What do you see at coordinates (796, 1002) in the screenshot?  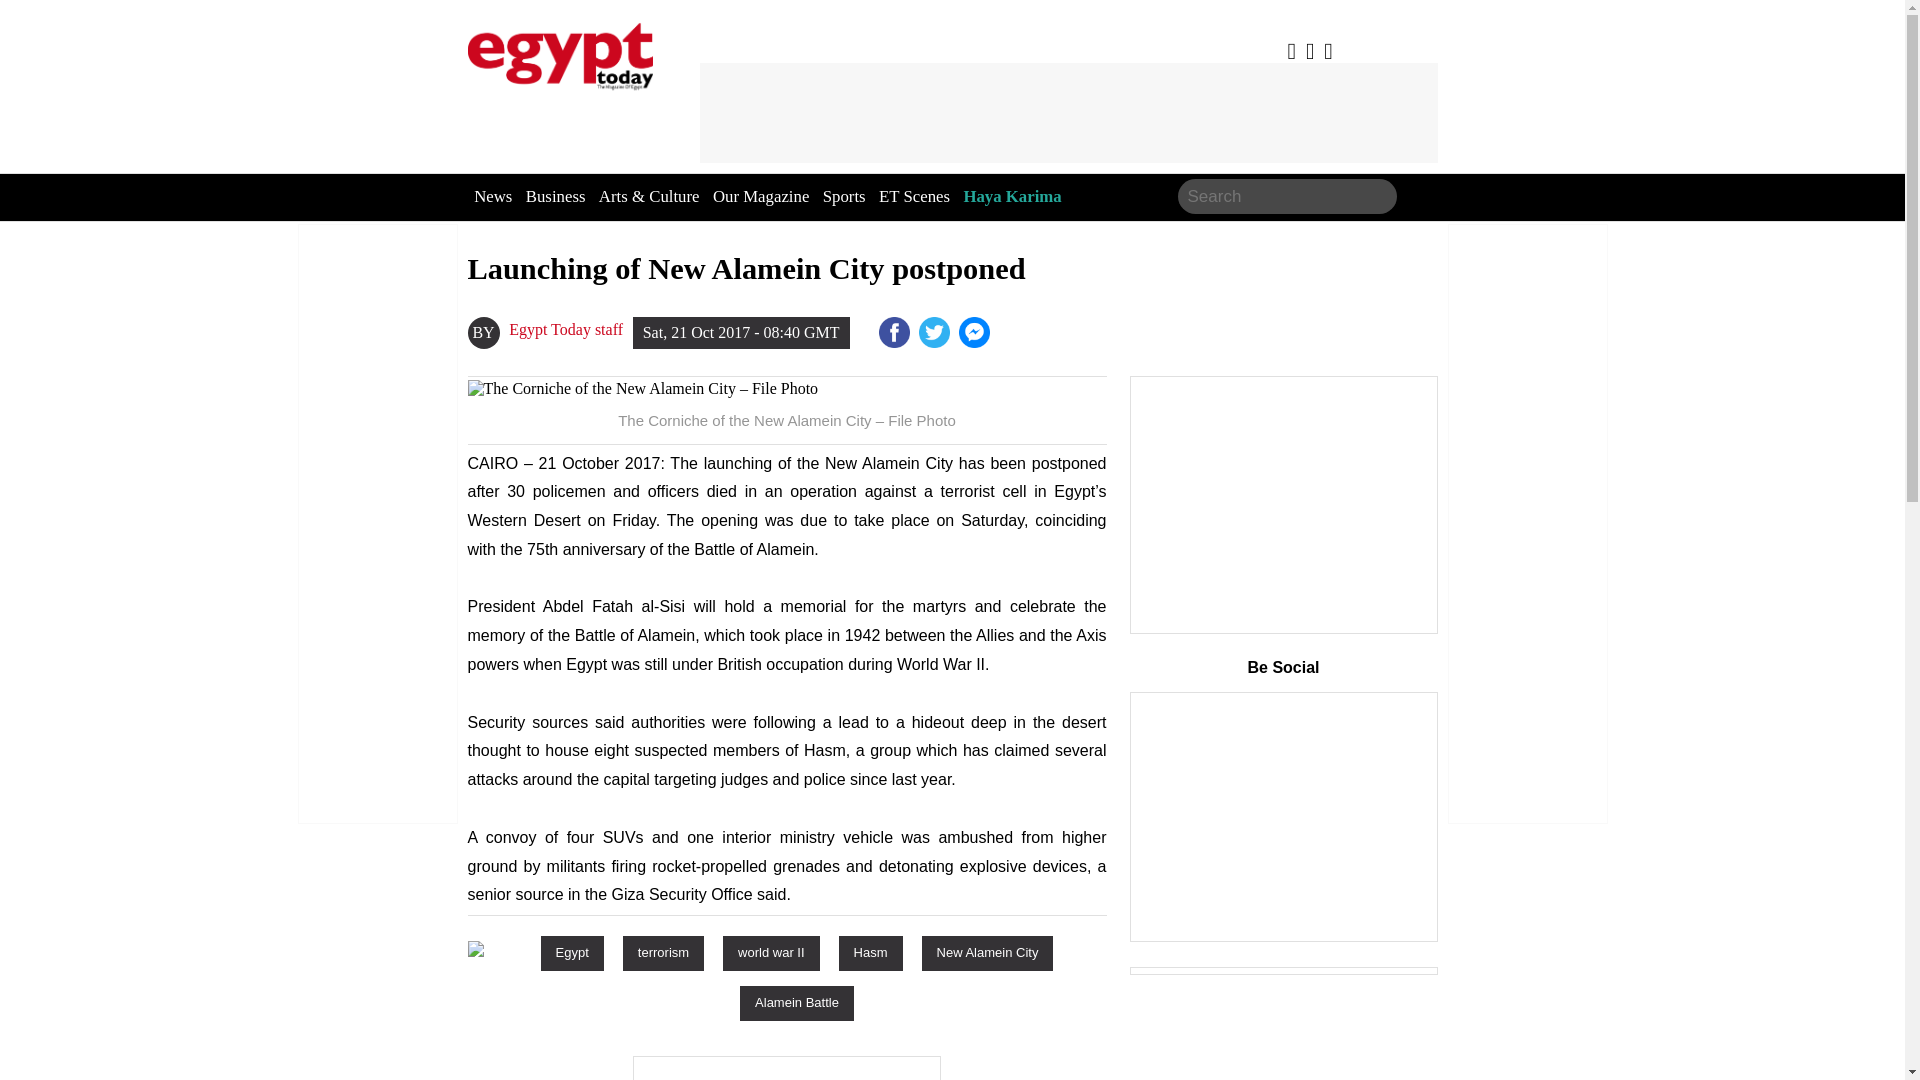 I see `Alamein Battle` at bounding box center [796, 1002].